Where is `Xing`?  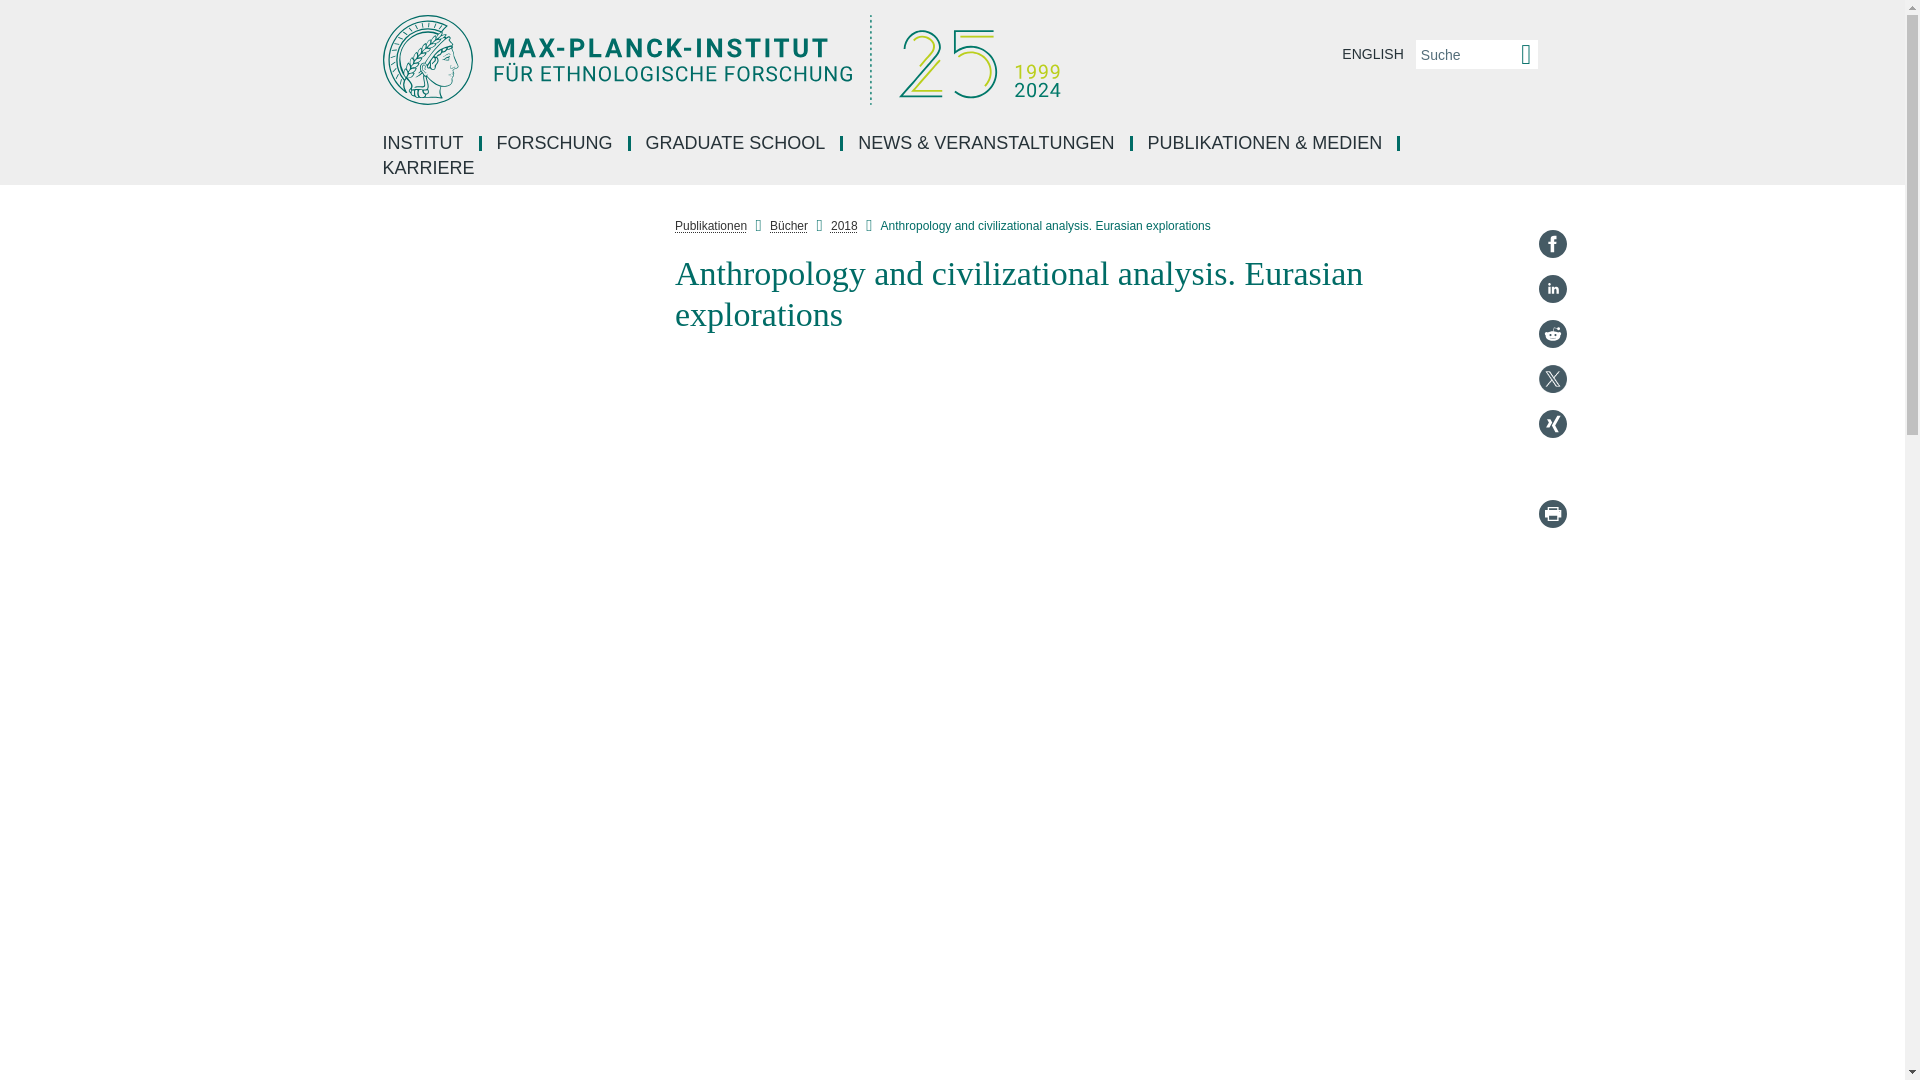
Xing is located at coordinates (1552, 424).